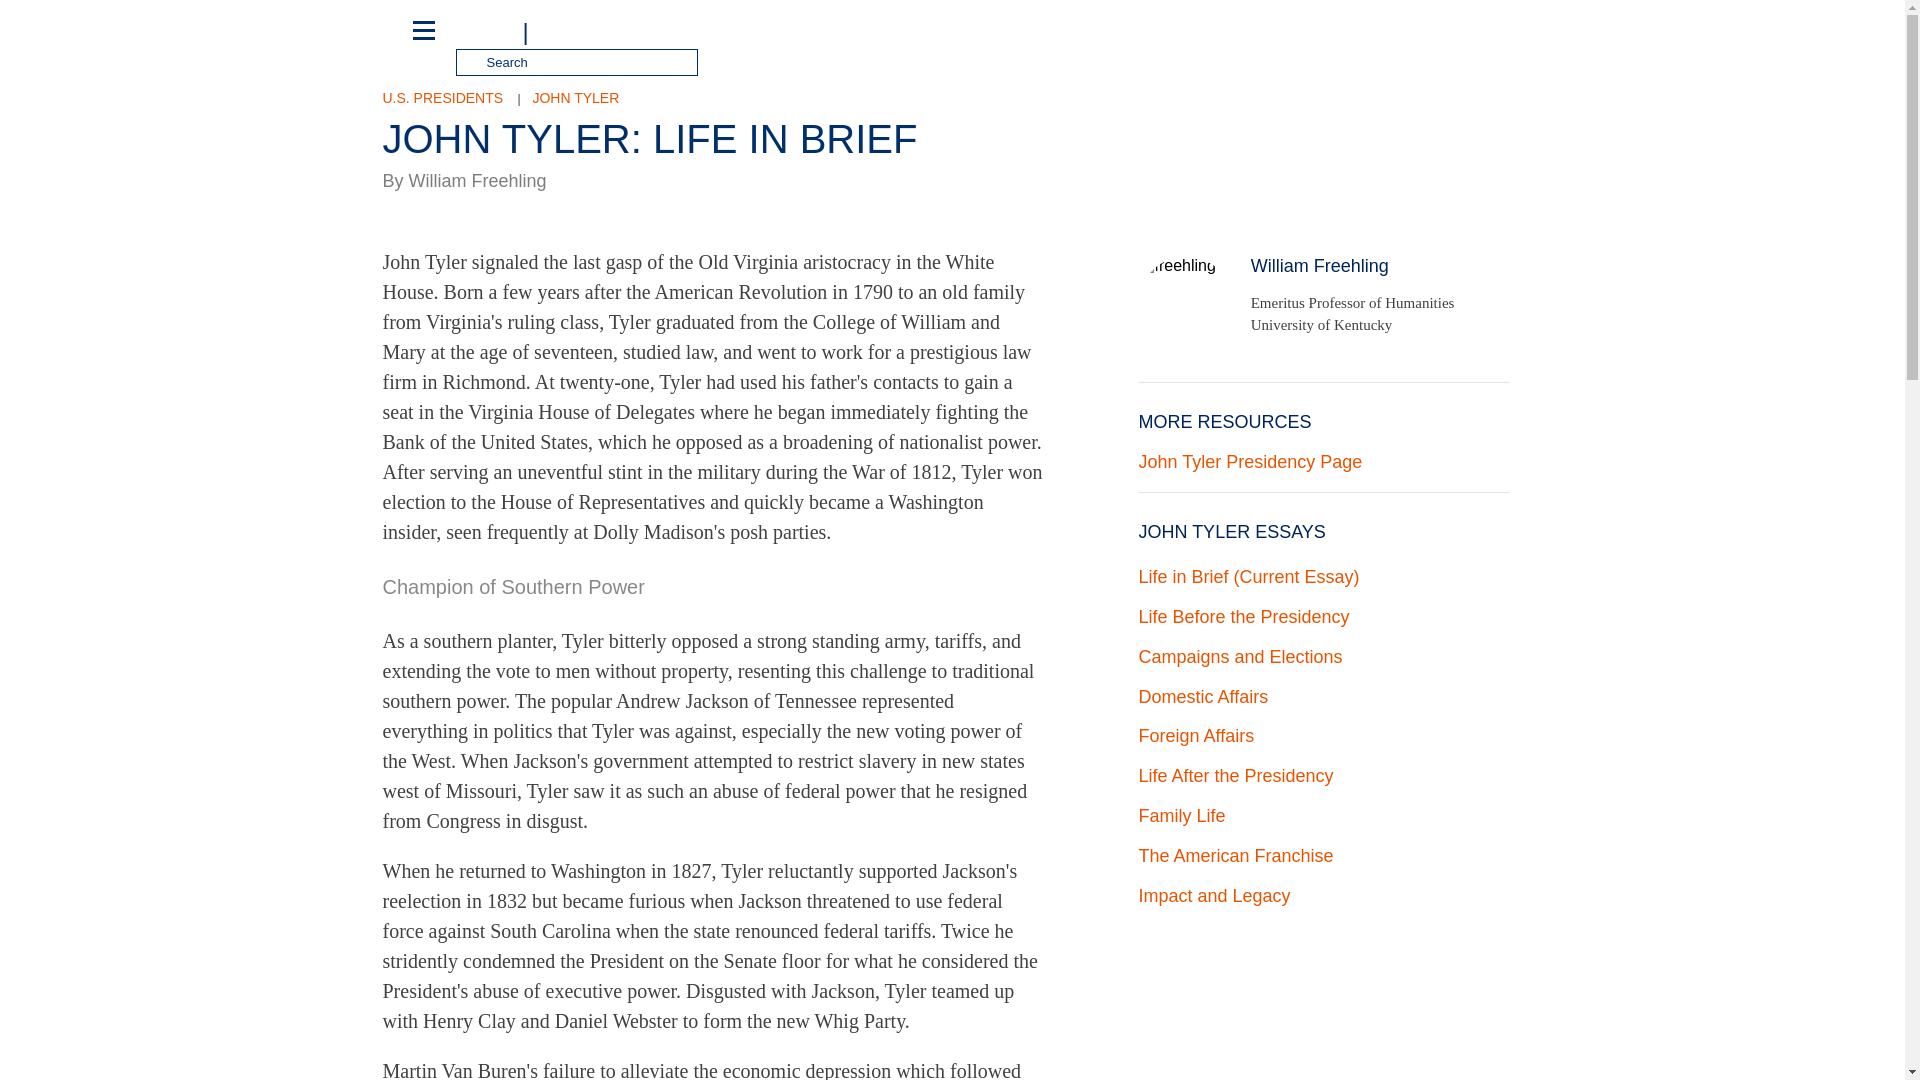 The image size is (1920, 1080). I want to click on University of Virginia, so click(487, 30).